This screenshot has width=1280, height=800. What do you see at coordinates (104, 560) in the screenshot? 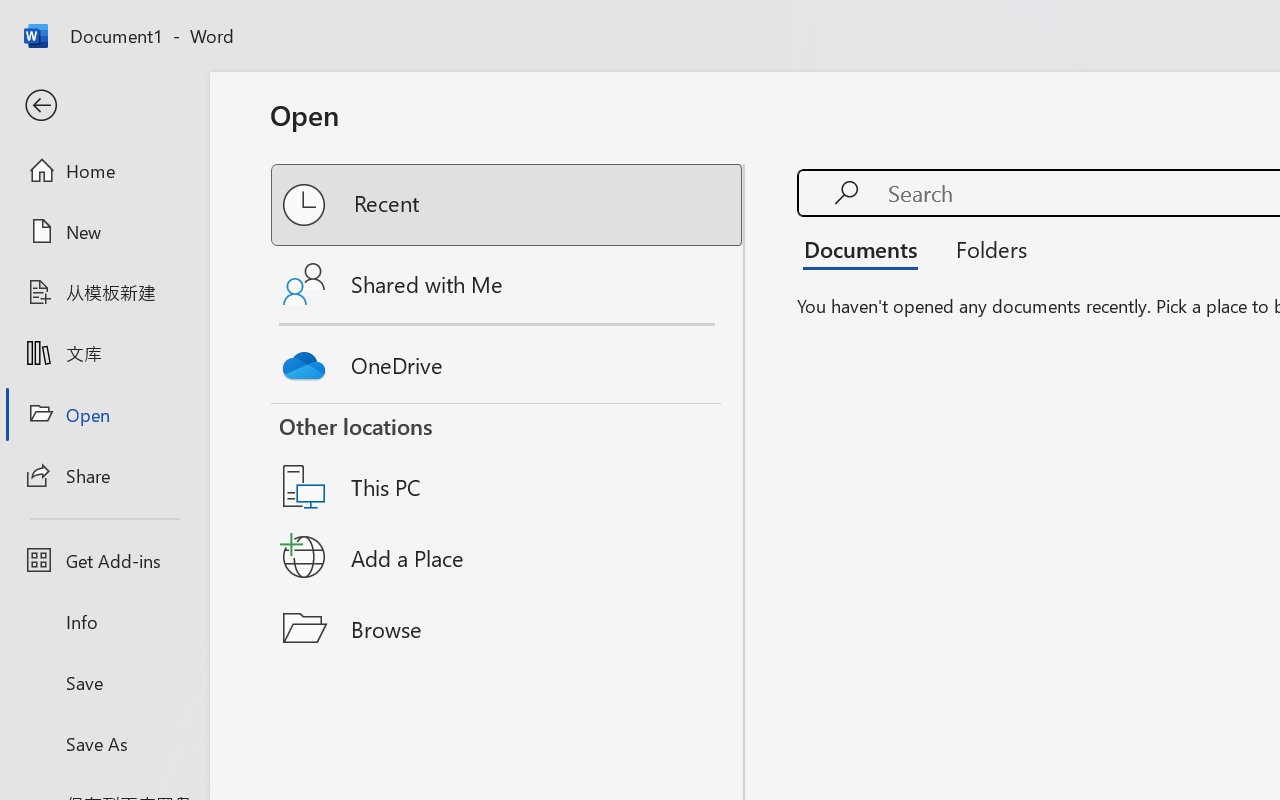
I see `Get Add-ins` at bounding box center [104, 560].